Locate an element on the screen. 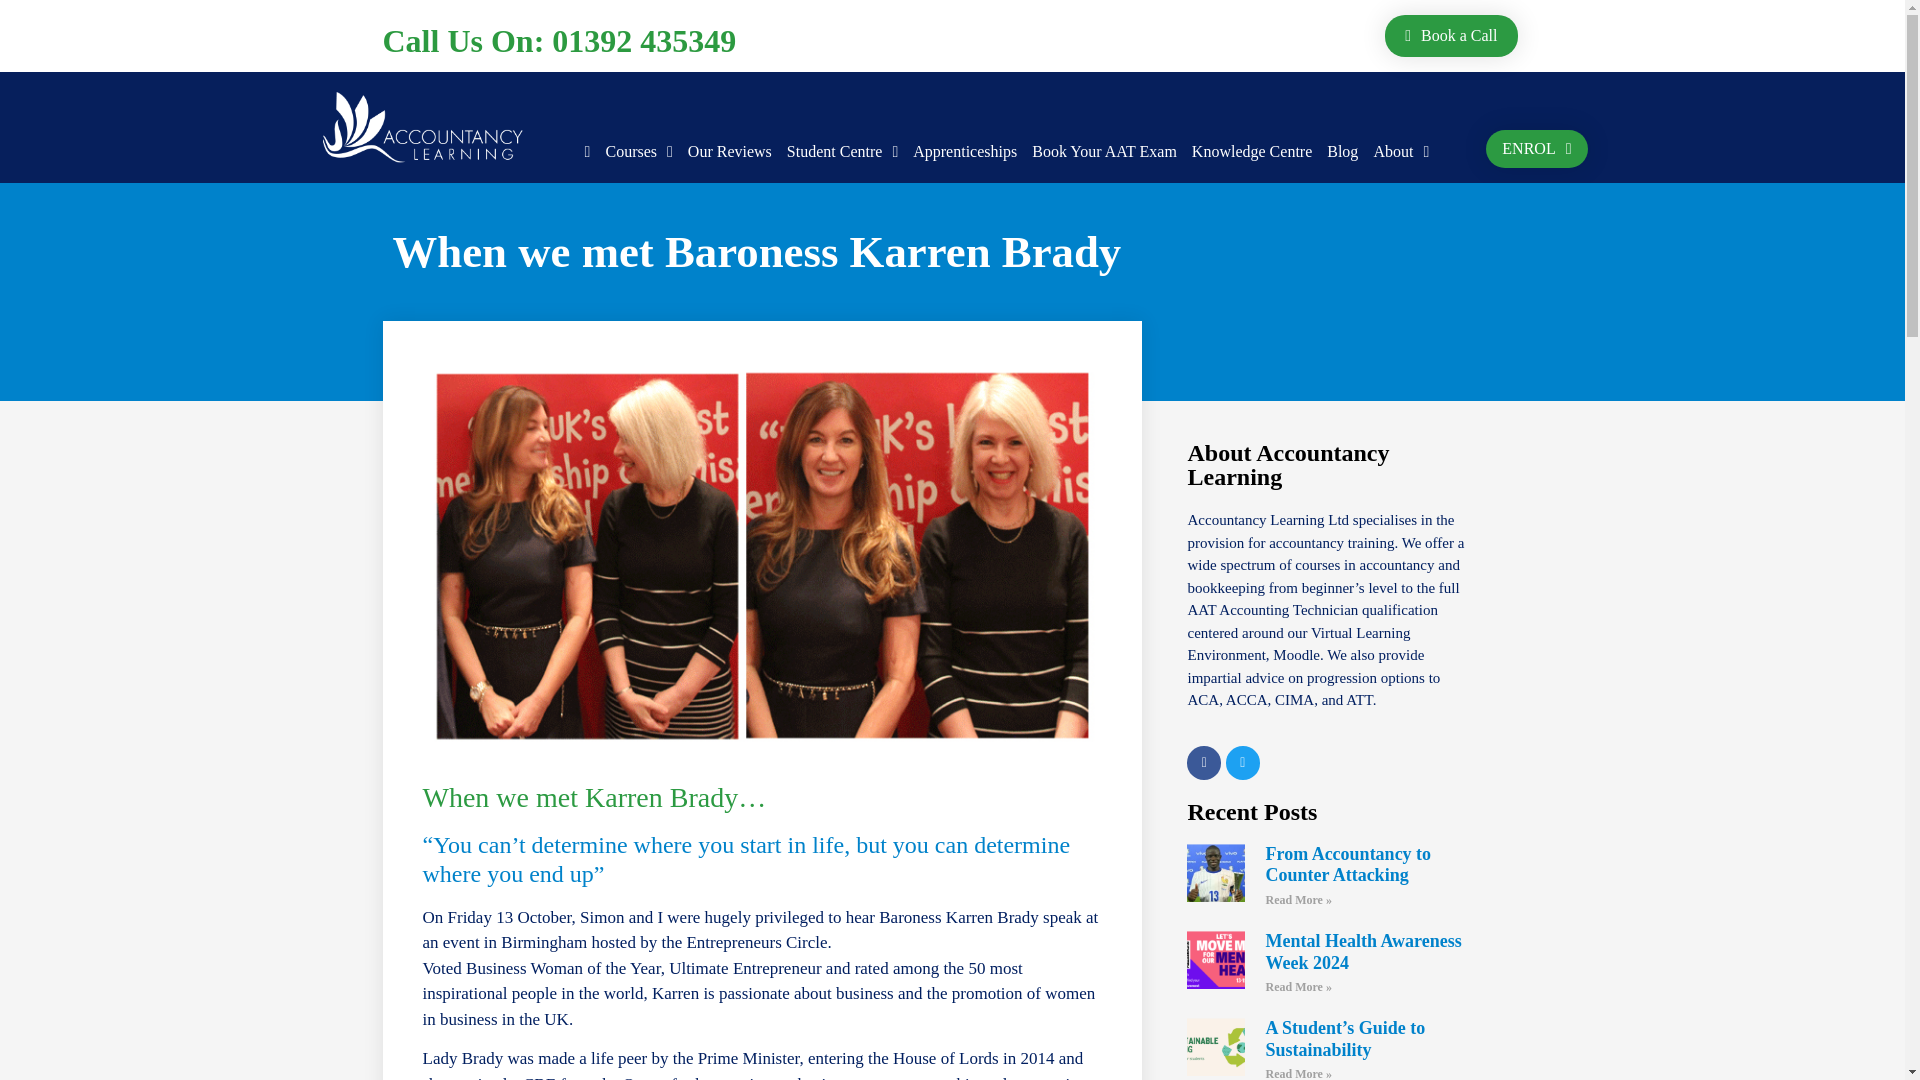 This screenshot has width=1920, height=1080. Call Us On: 01392 435349 is located at coordinates (558, 40).